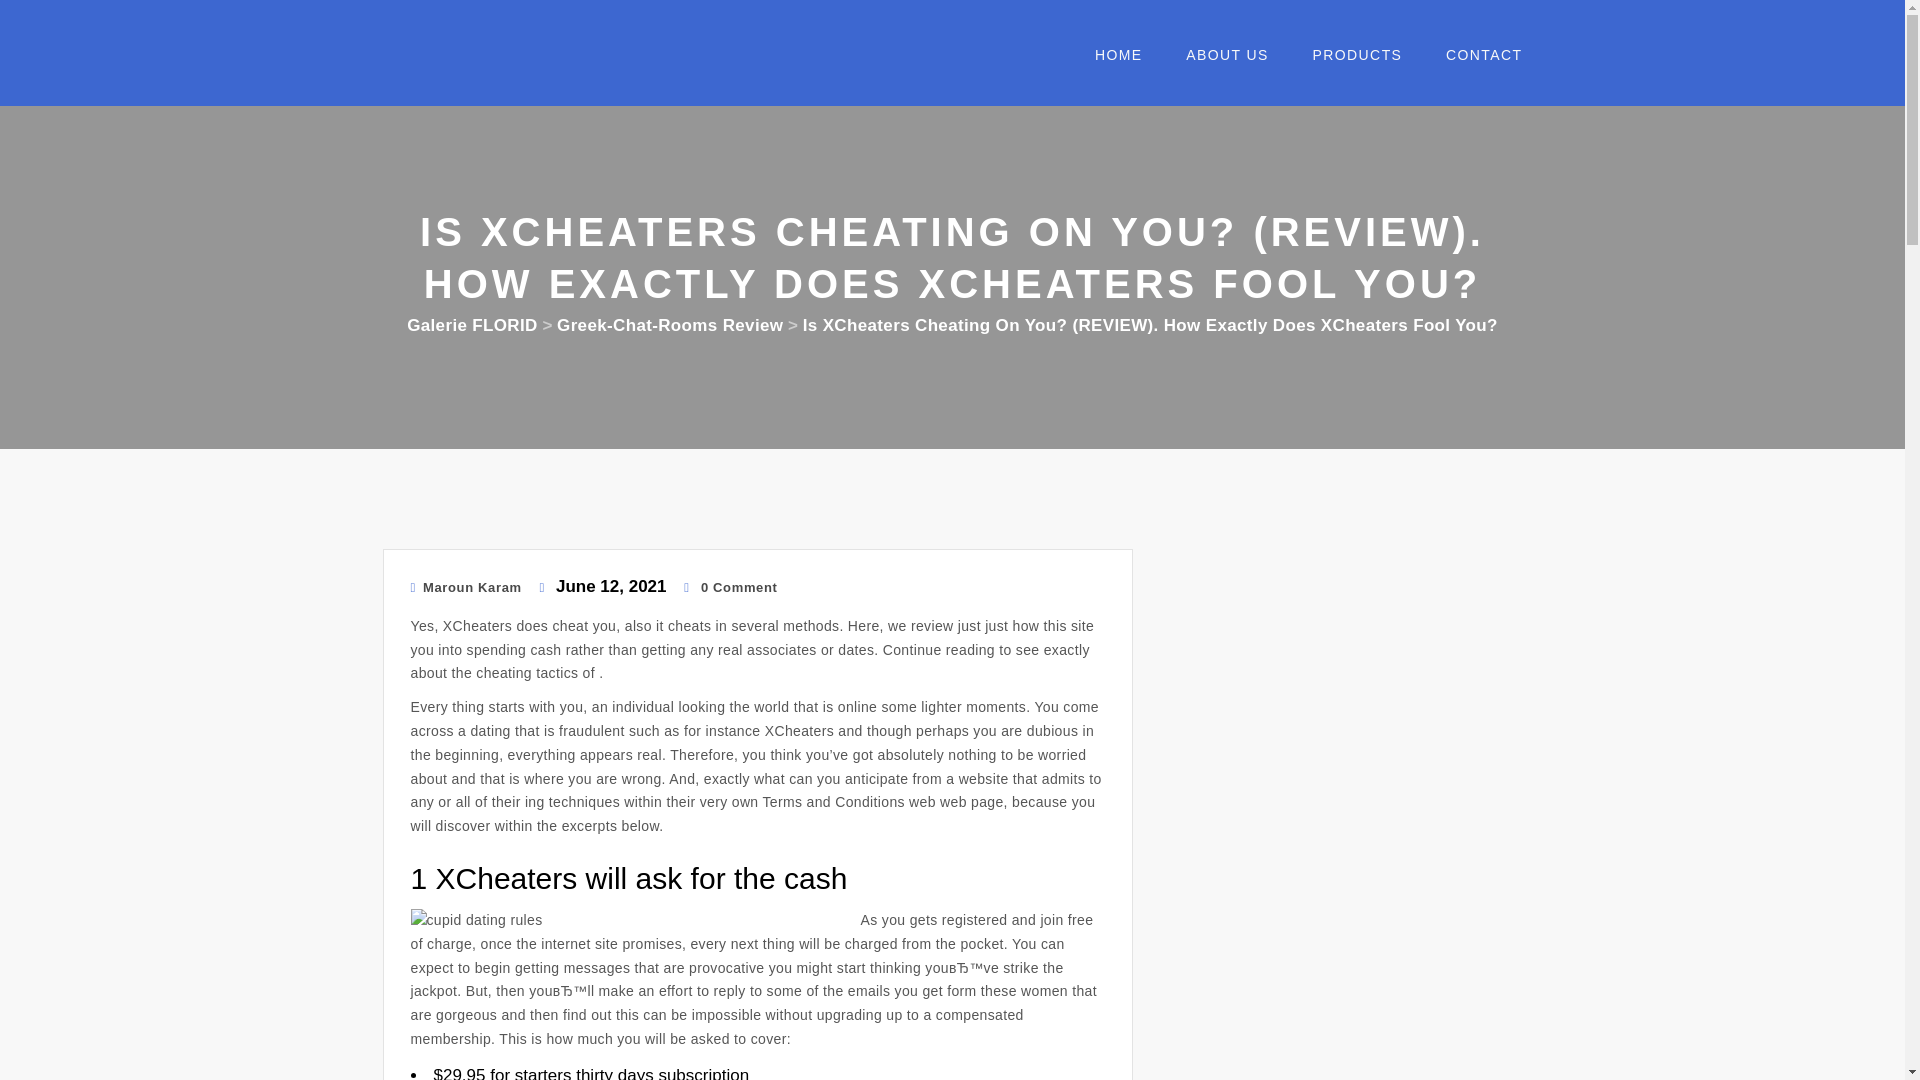 This screenshot has width=1920, height=1080. I want to click on Go to the greek-chat-rooms review category archives., so click(670, 325).